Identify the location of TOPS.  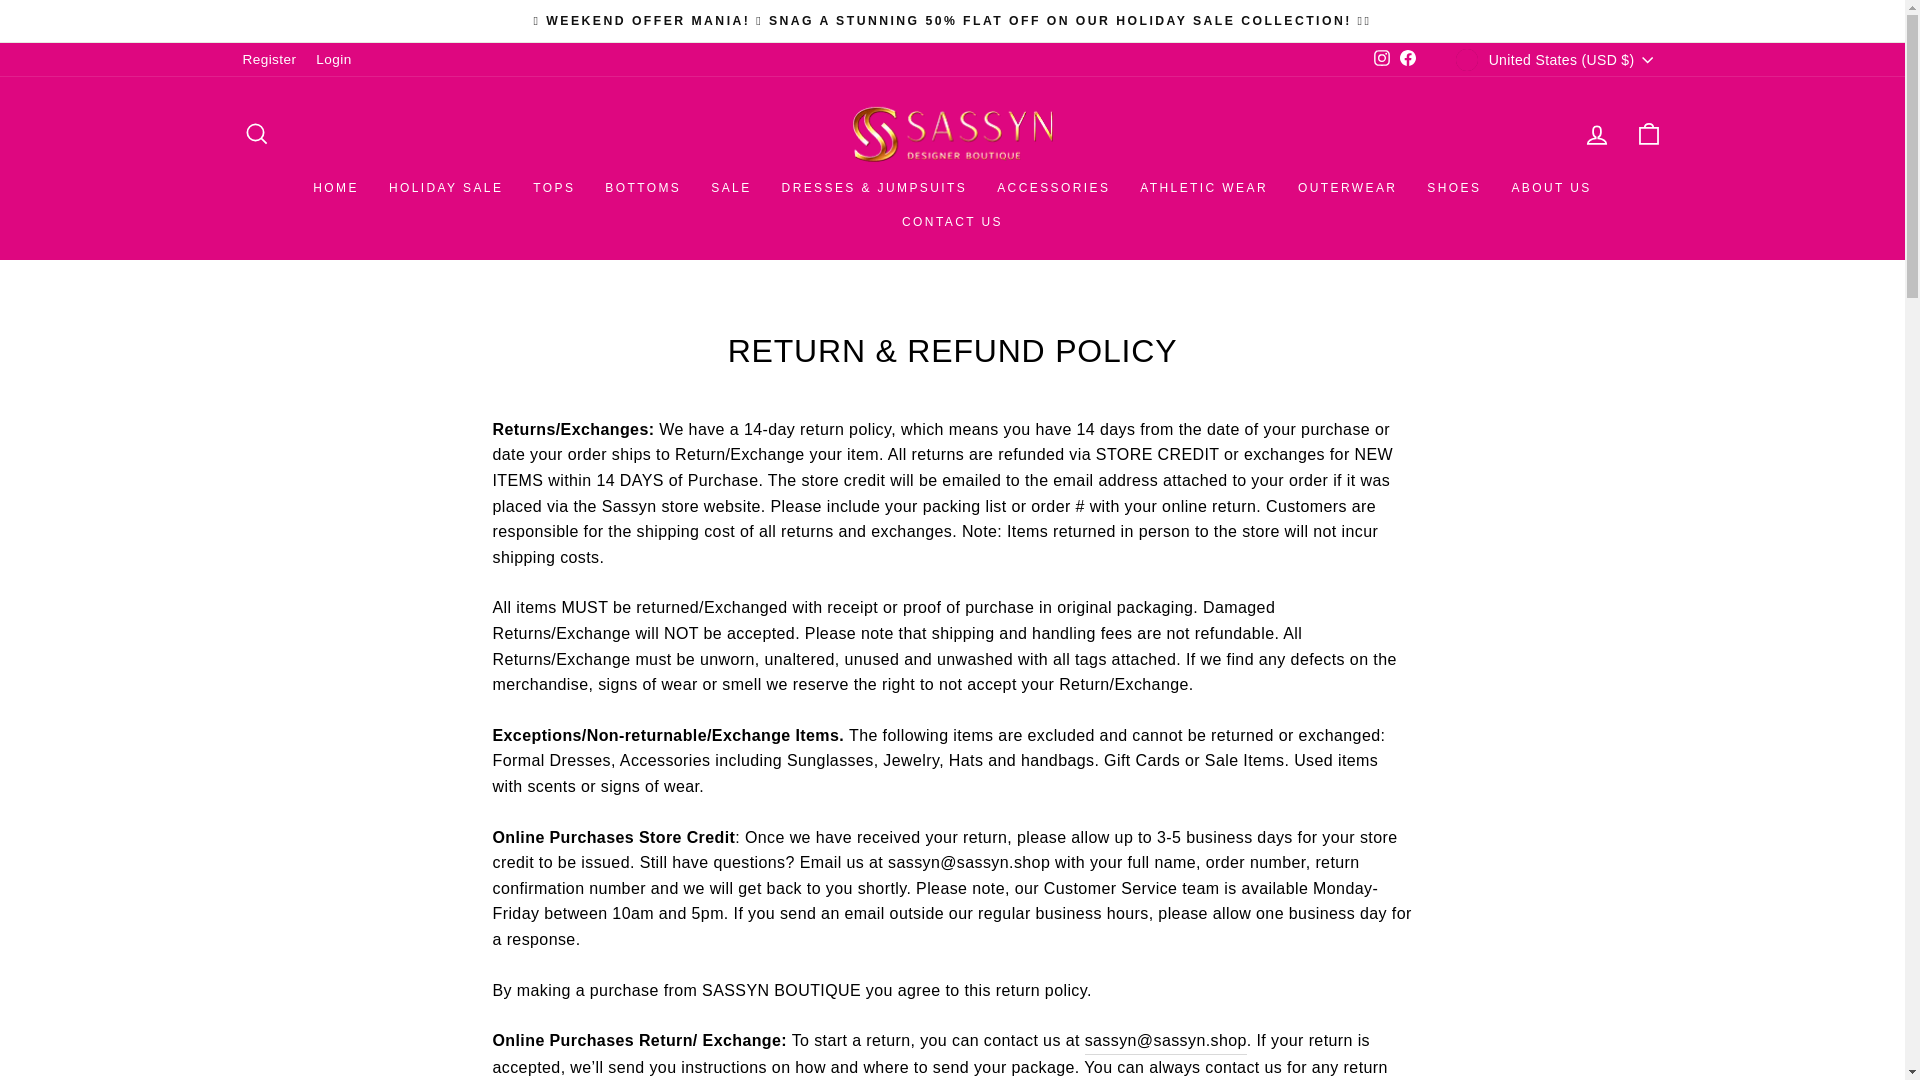
(554, 188).